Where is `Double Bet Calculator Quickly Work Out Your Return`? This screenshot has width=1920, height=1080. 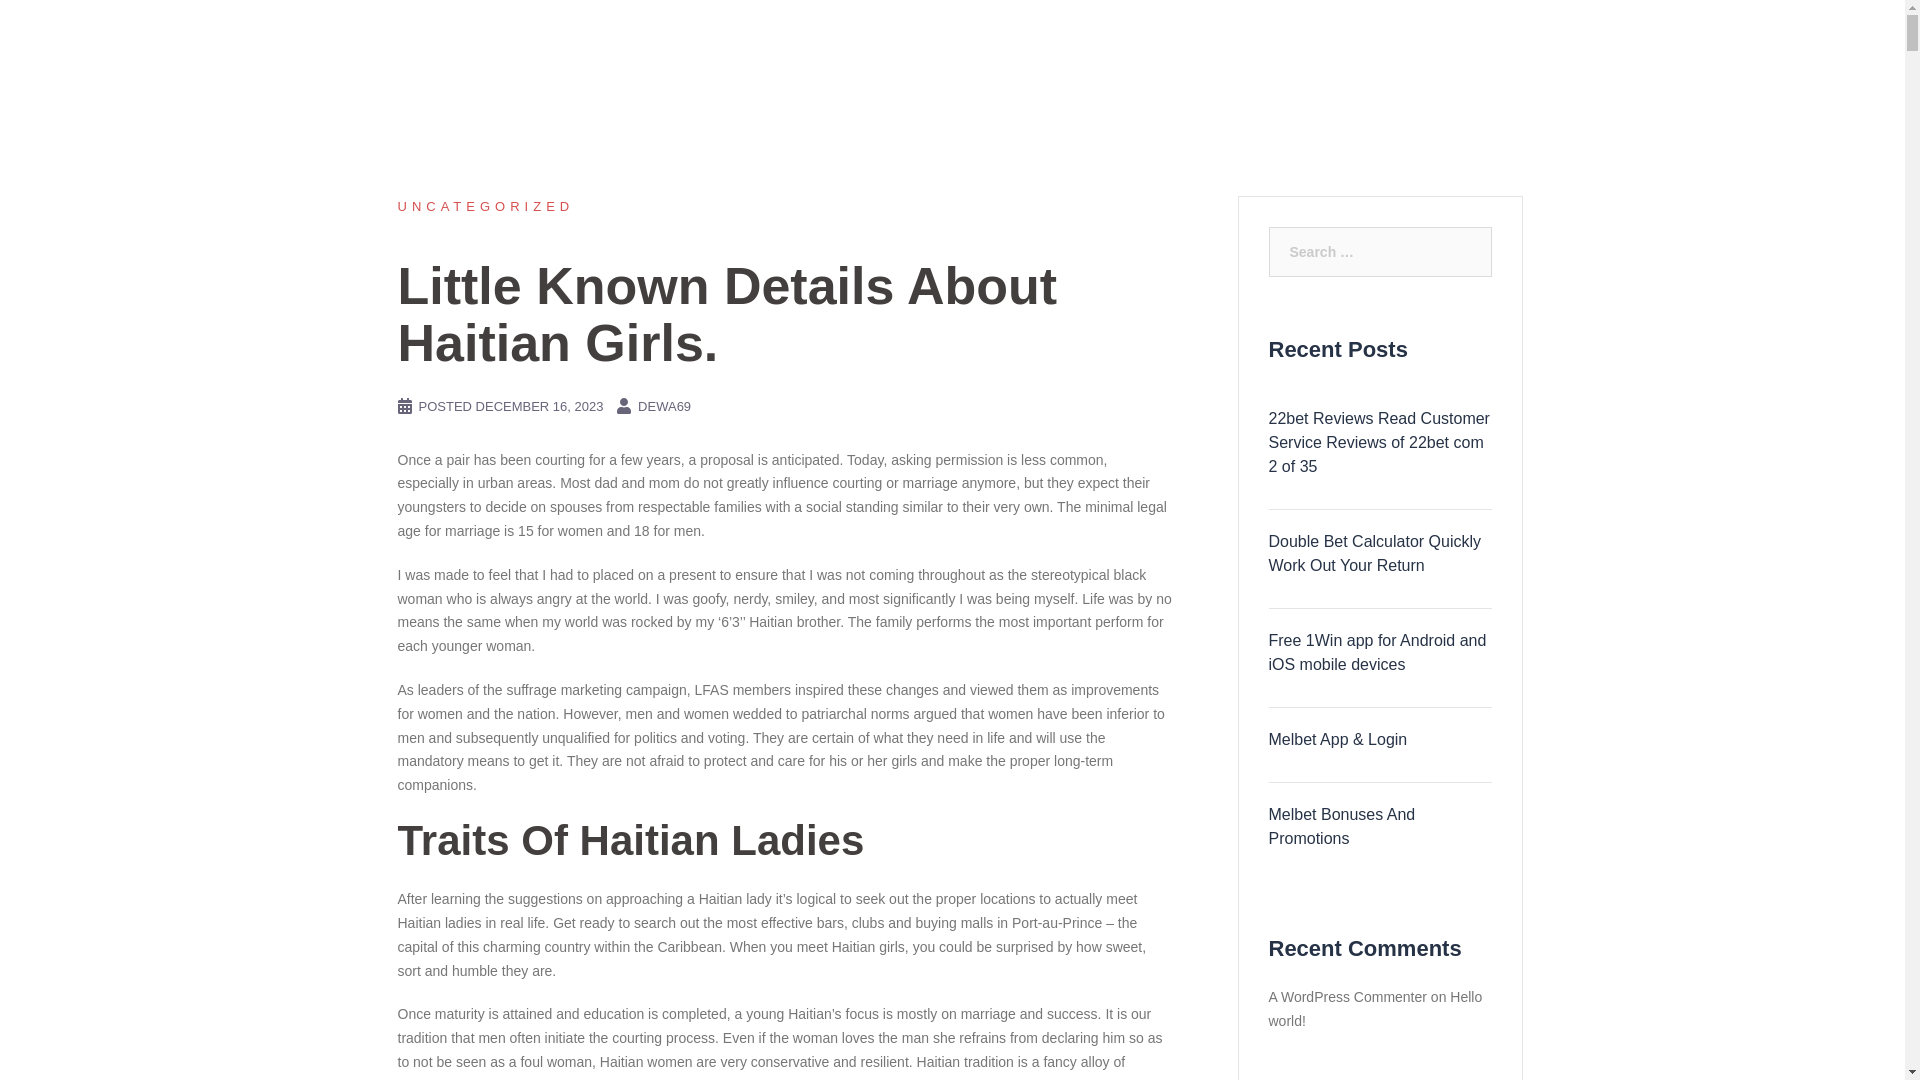
Double Bet Calculator Quickly Work Out Your Return is located at coordinates (1379, 554).